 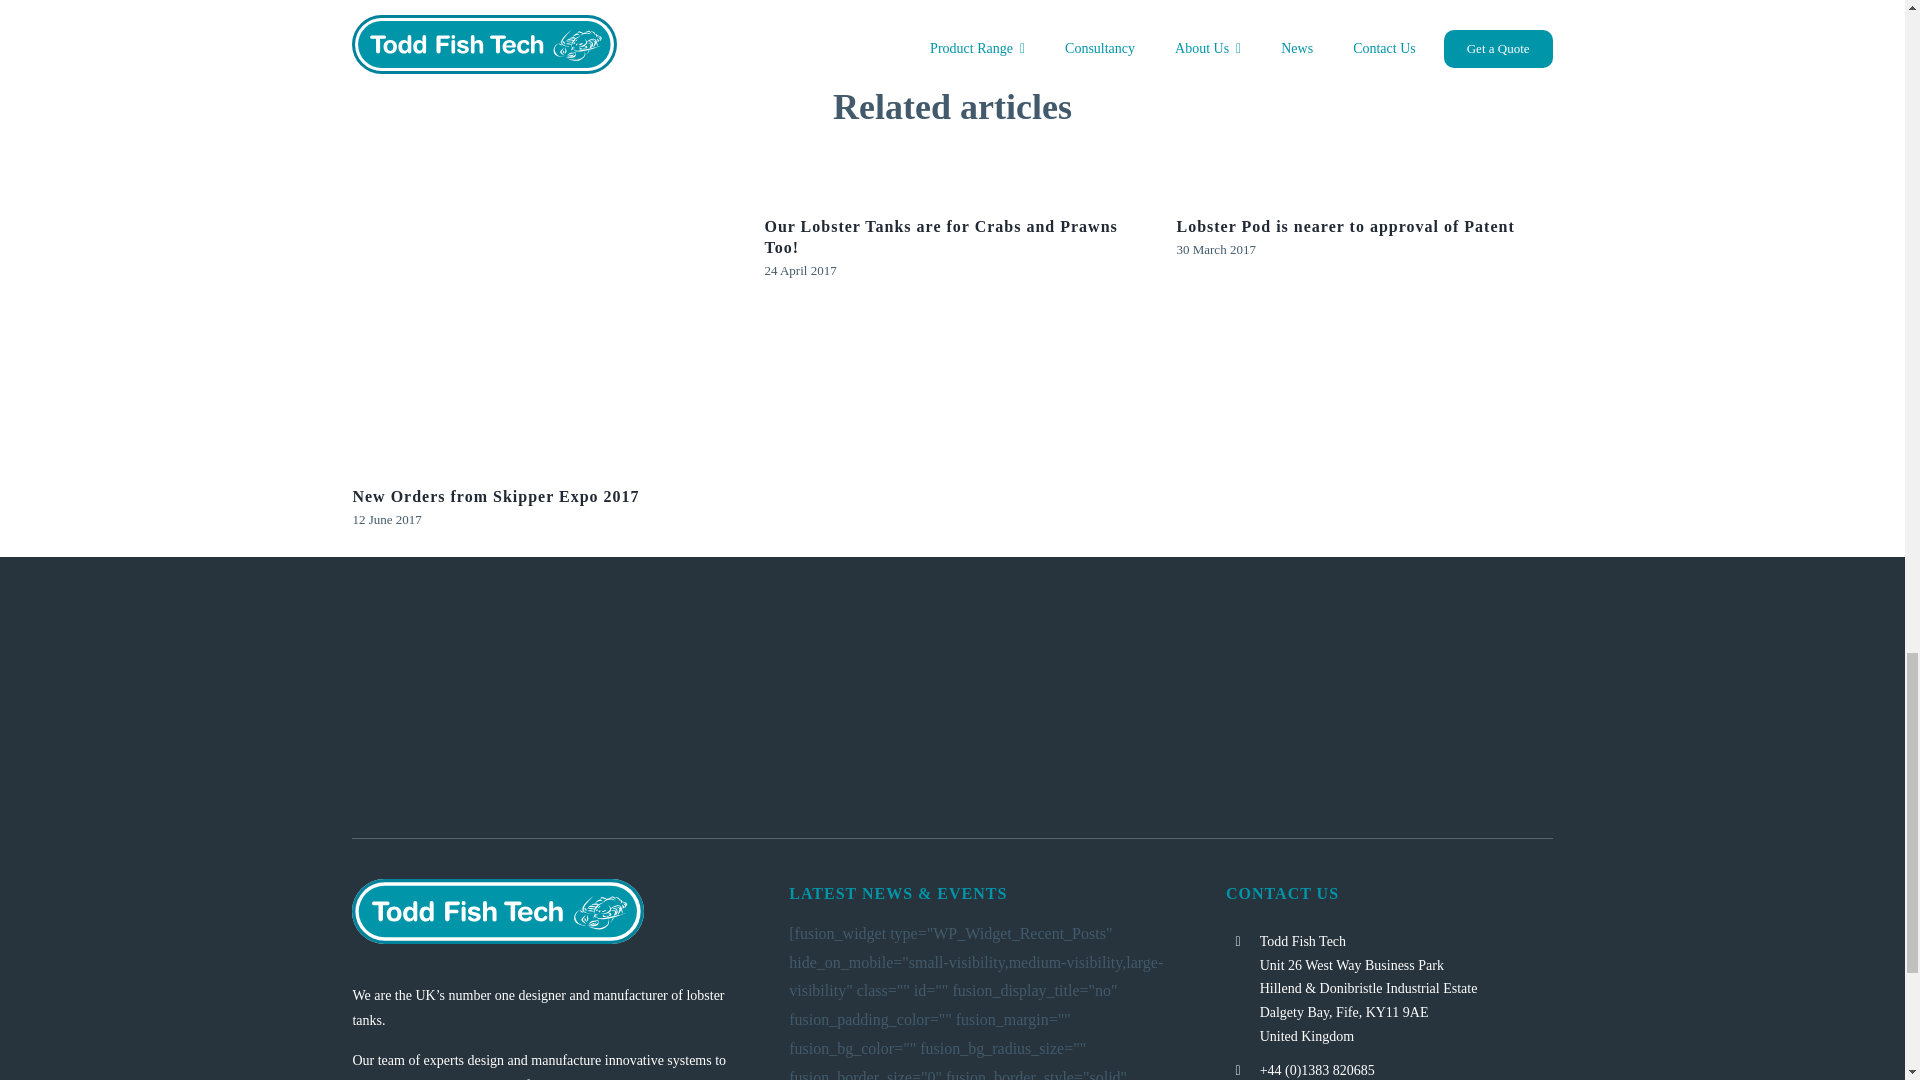 What do you see at coordinates (940, 236) in the screenshot?
I see `Our Lobster Tanks are for Crabs and Prawns Too!` at bounding box center [940, 236].